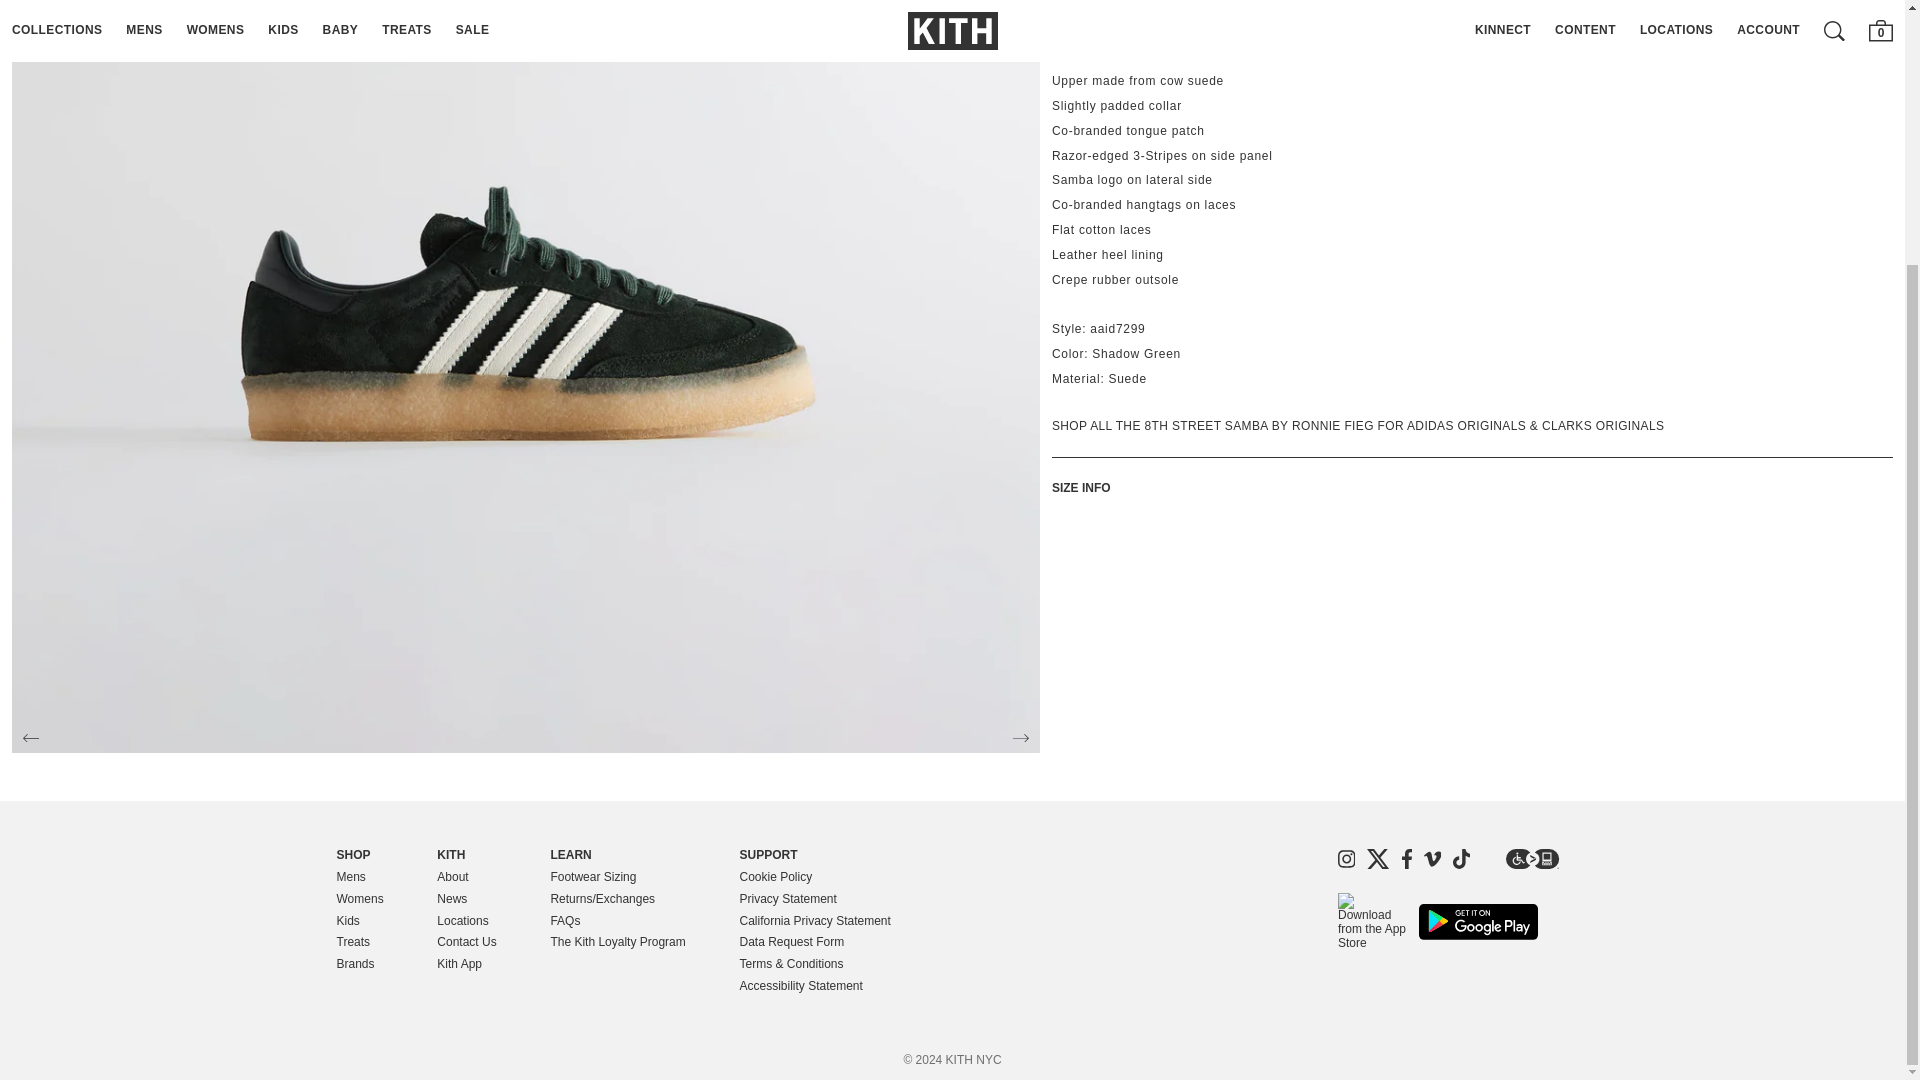  Describe the element at coordinates (1432, 858) in the screenshot. I see `Vimeo` at that location.